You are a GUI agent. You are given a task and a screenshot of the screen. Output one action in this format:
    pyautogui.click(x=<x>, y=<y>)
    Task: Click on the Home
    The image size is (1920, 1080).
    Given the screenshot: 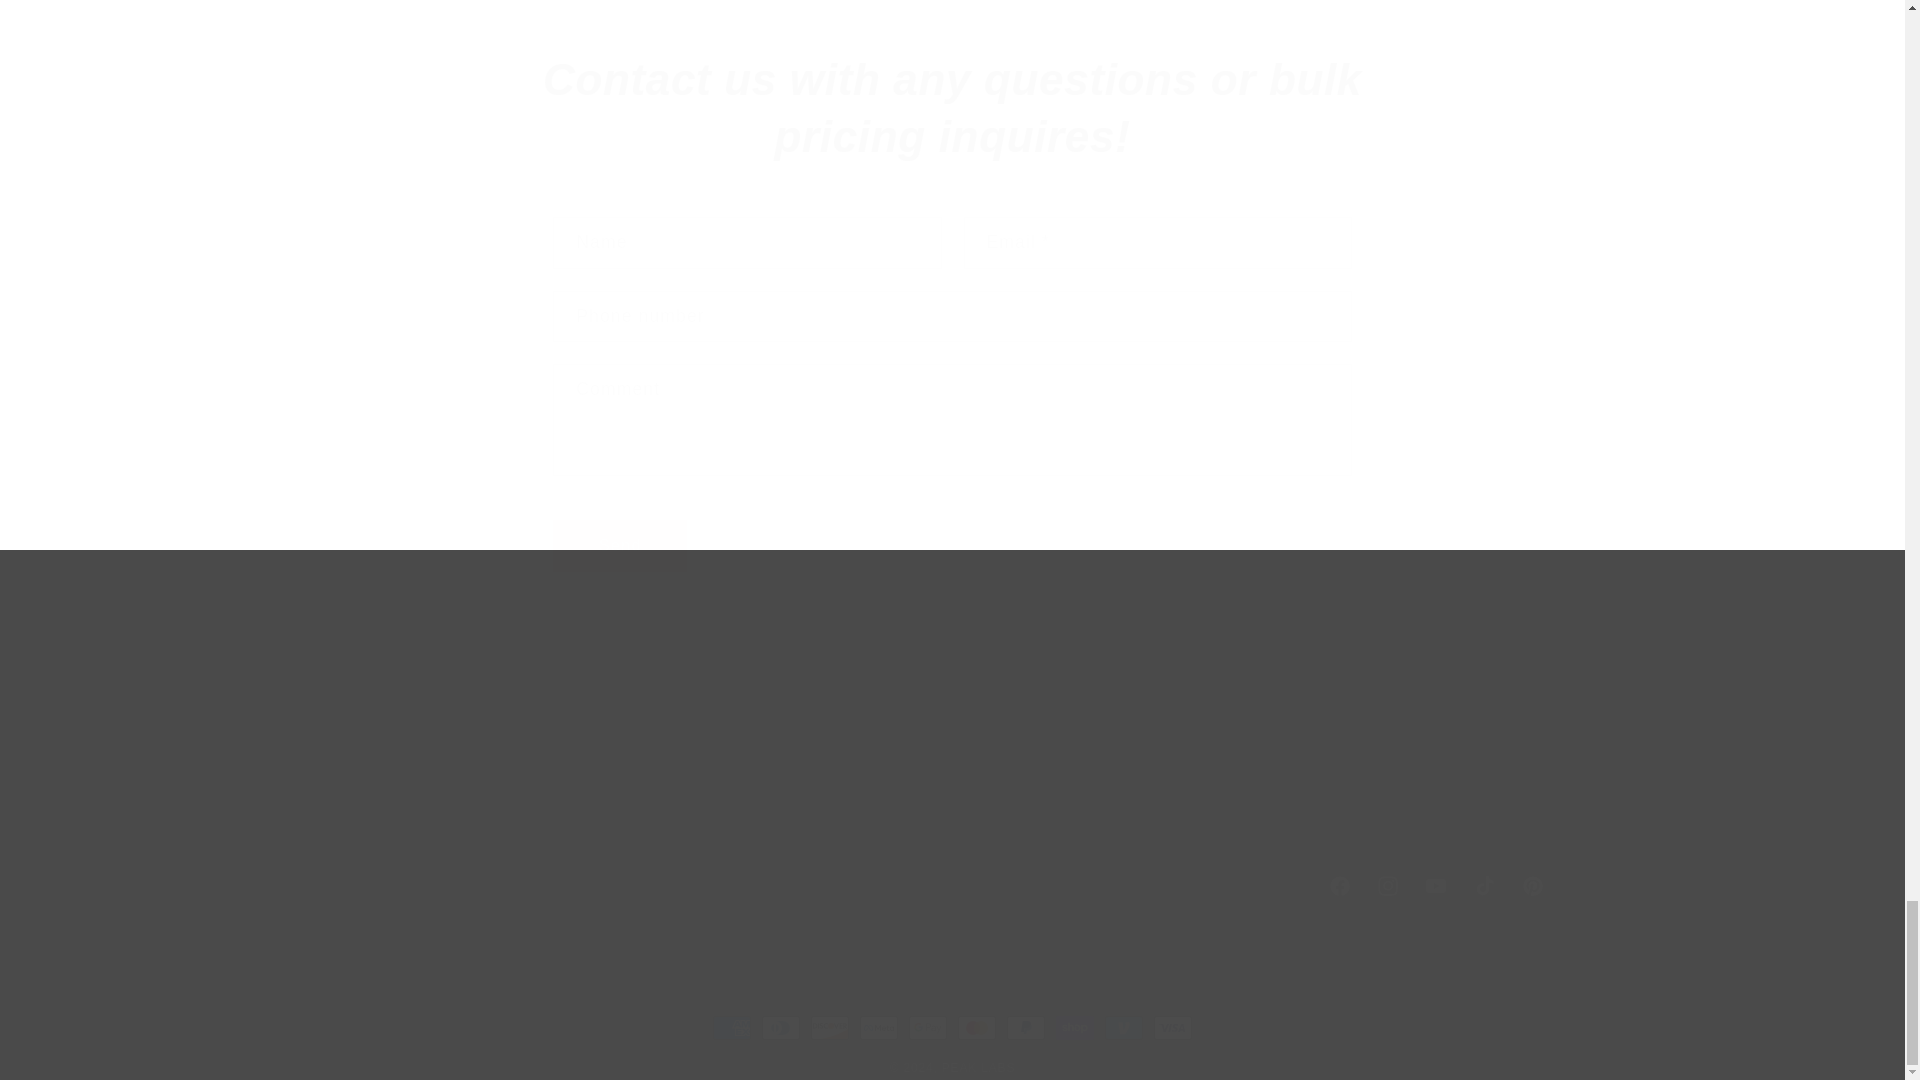 What is the action you would take?
    pyautogui.click(x=620, y=546)
    